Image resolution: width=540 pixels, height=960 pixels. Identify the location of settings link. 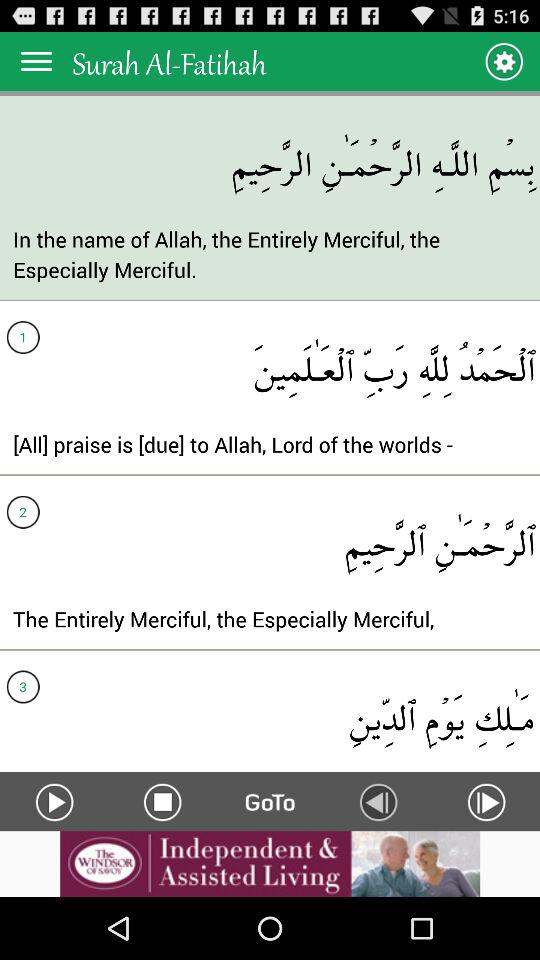
(504, 60).